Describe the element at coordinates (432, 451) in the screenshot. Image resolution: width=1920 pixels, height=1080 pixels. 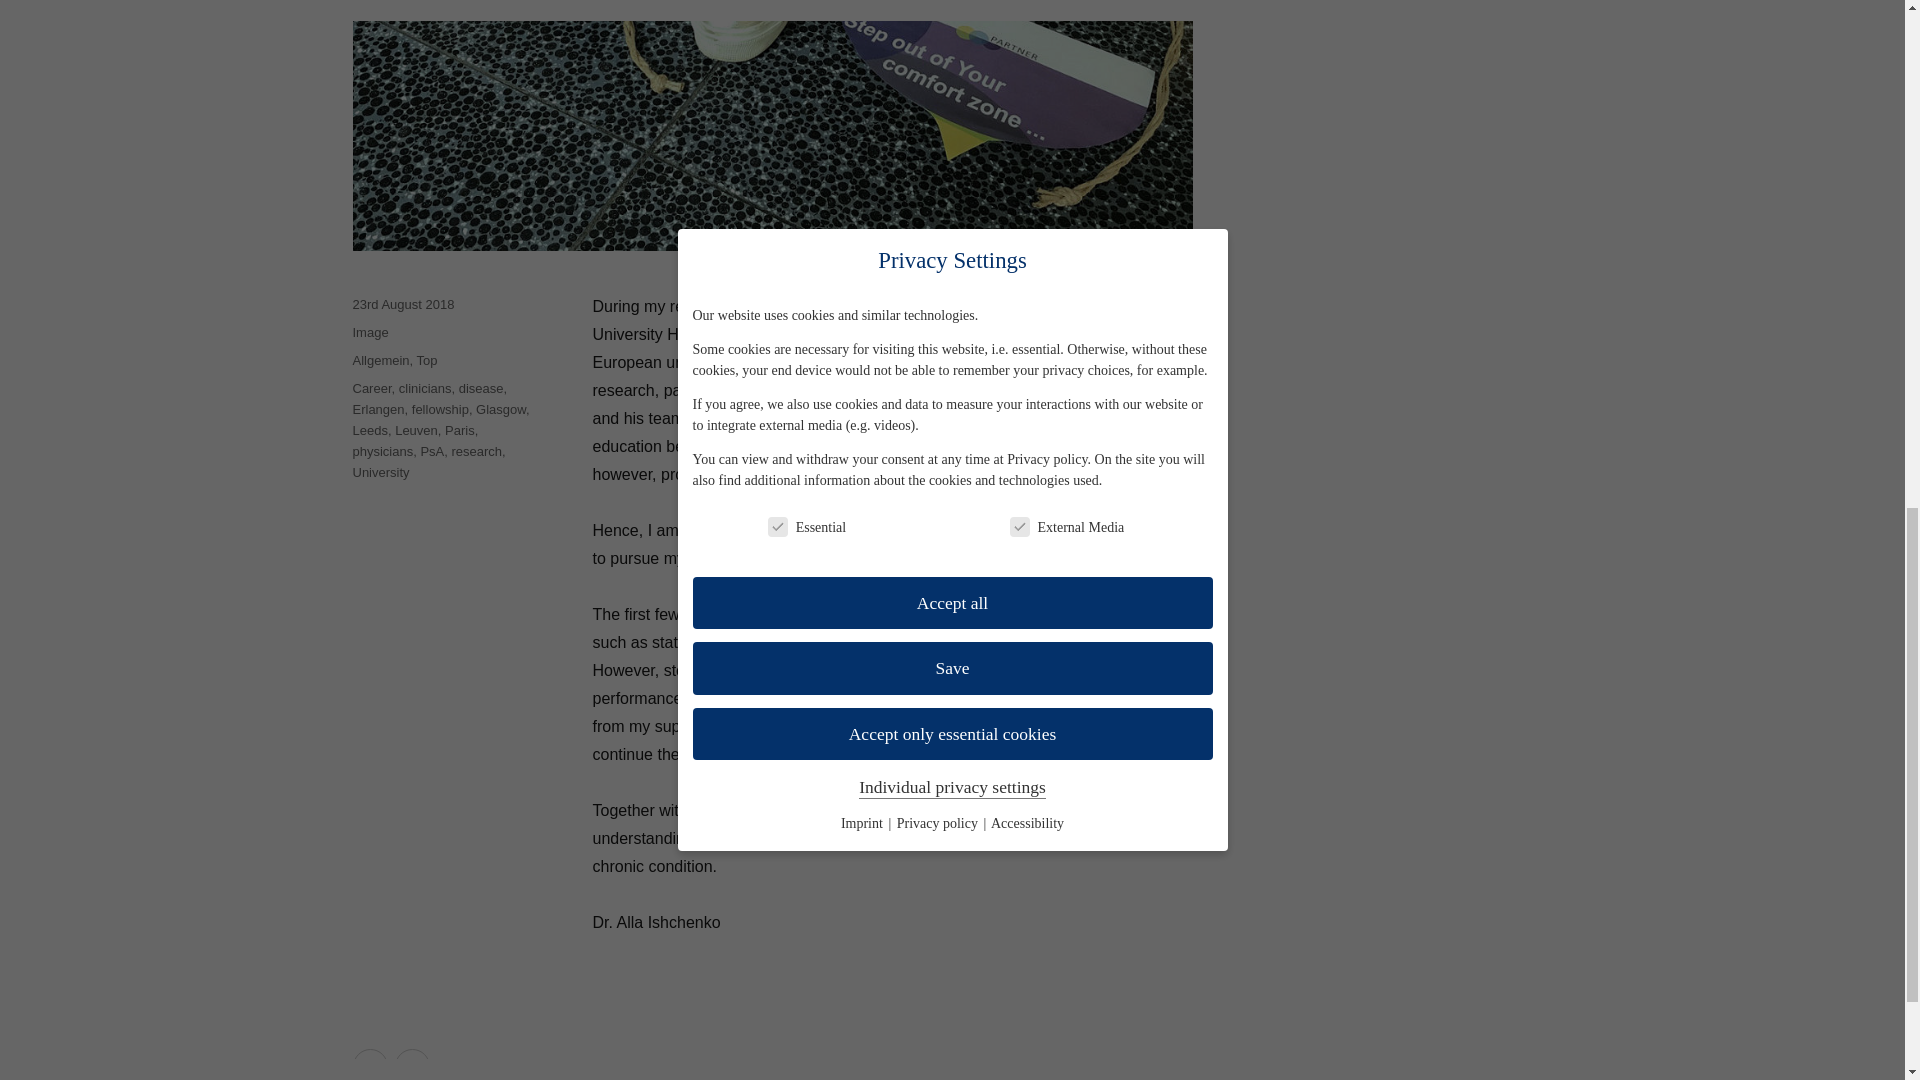
I see `PsA` at that location.